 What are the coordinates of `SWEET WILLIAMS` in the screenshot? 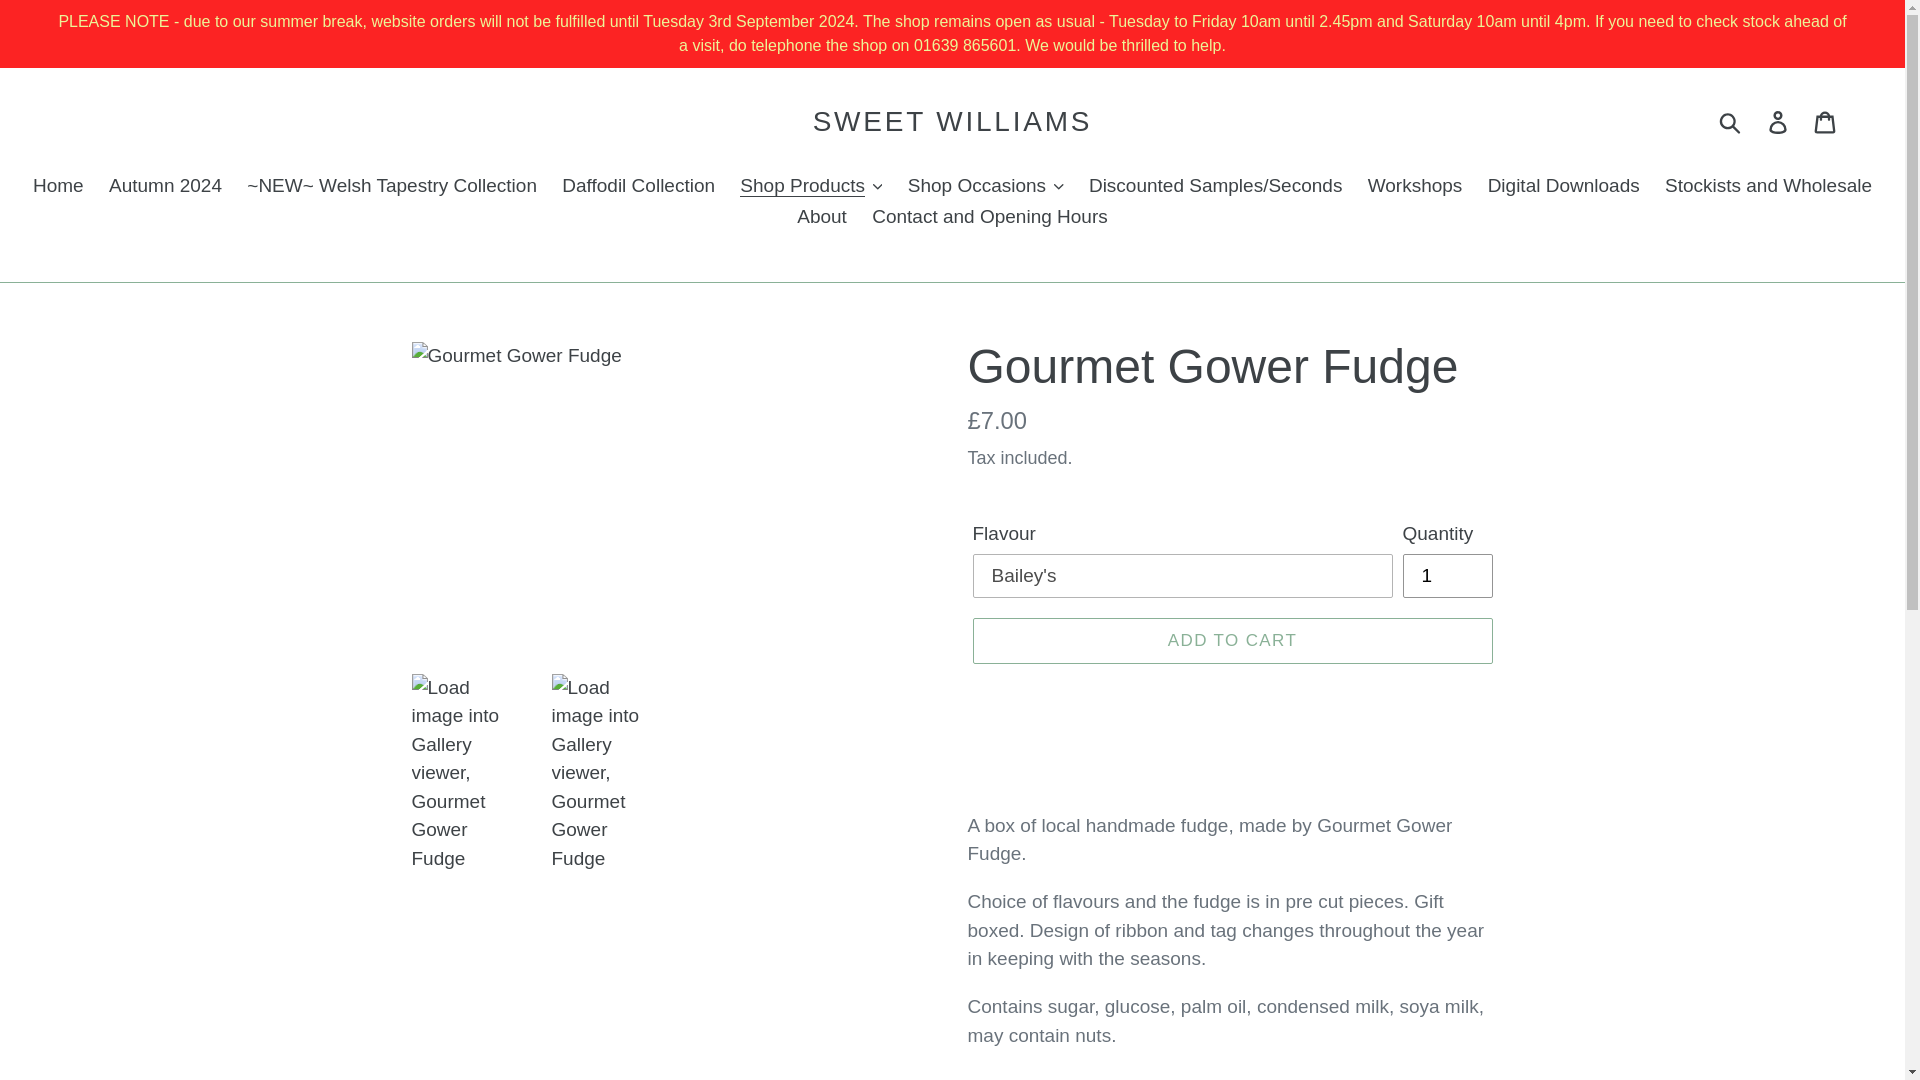 It's located at (952, 122).